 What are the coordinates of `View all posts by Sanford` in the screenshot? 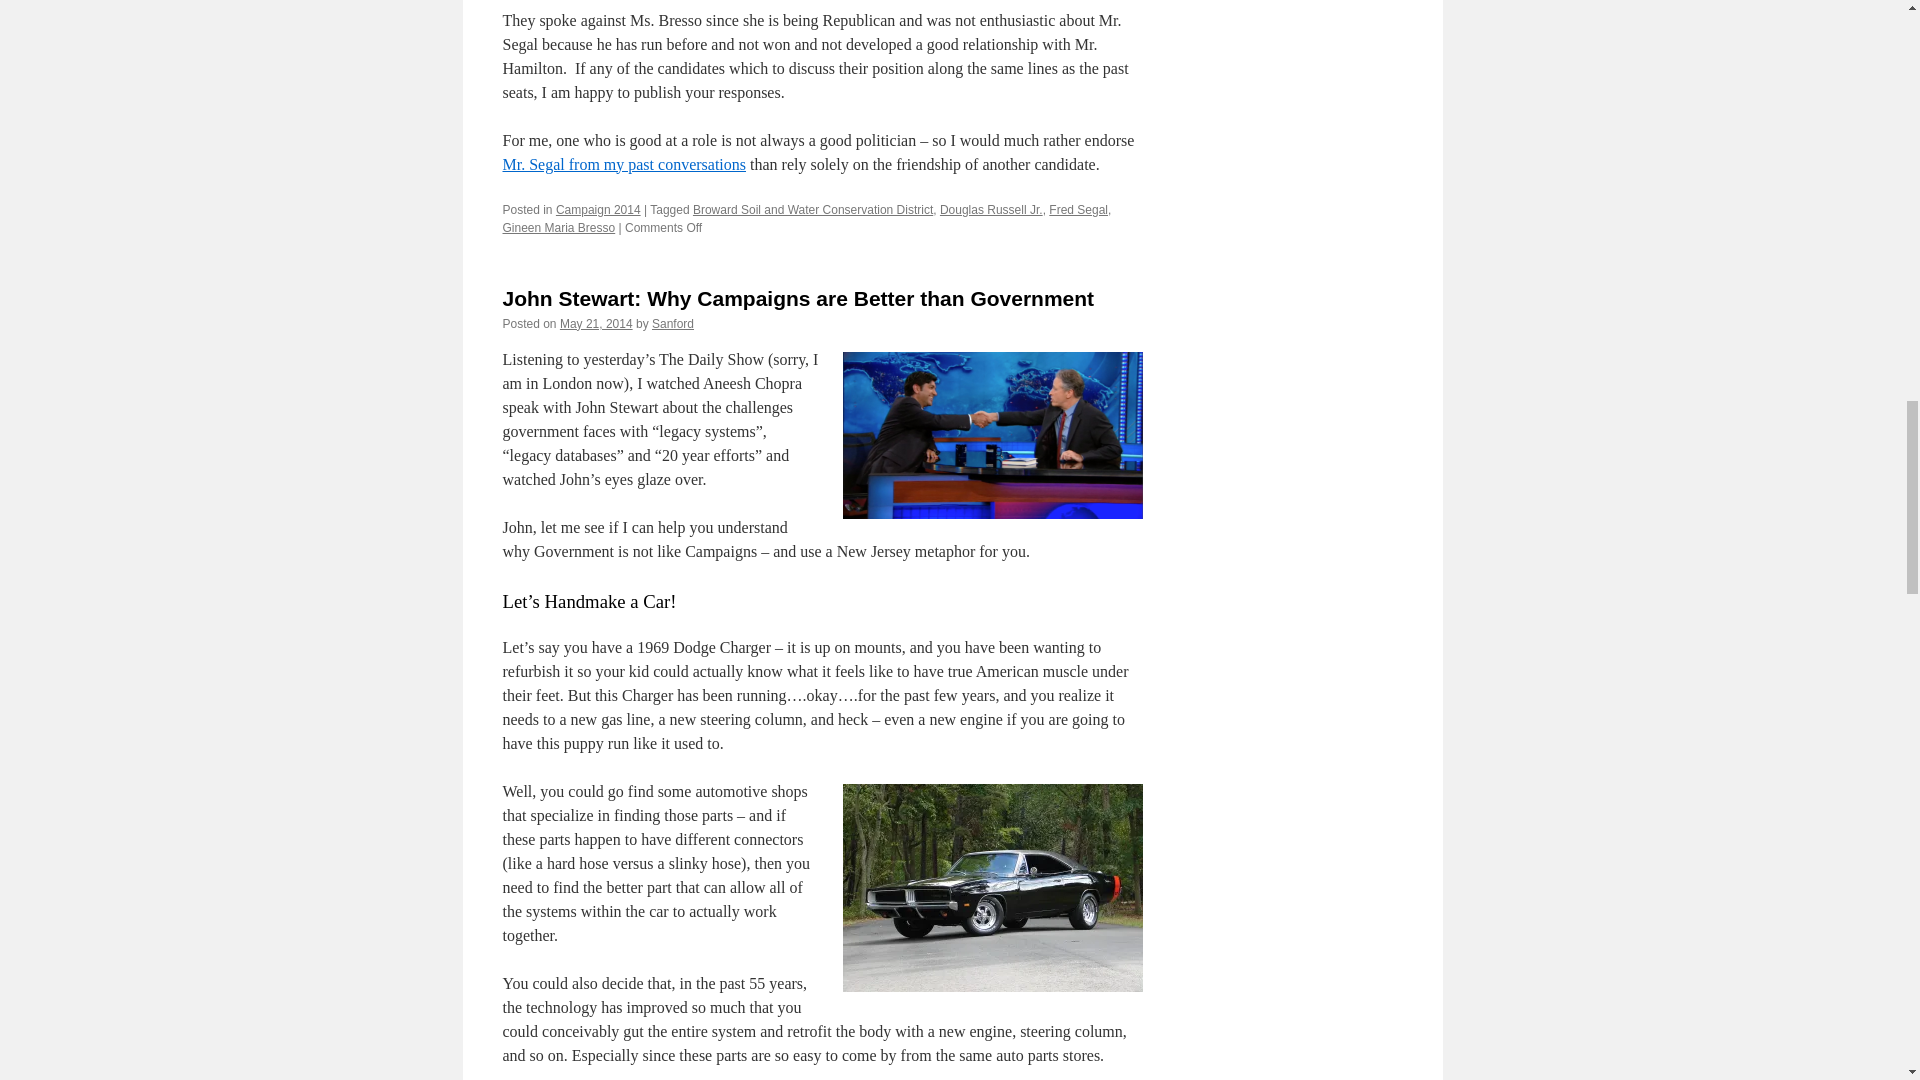 It's located at (672, 324).